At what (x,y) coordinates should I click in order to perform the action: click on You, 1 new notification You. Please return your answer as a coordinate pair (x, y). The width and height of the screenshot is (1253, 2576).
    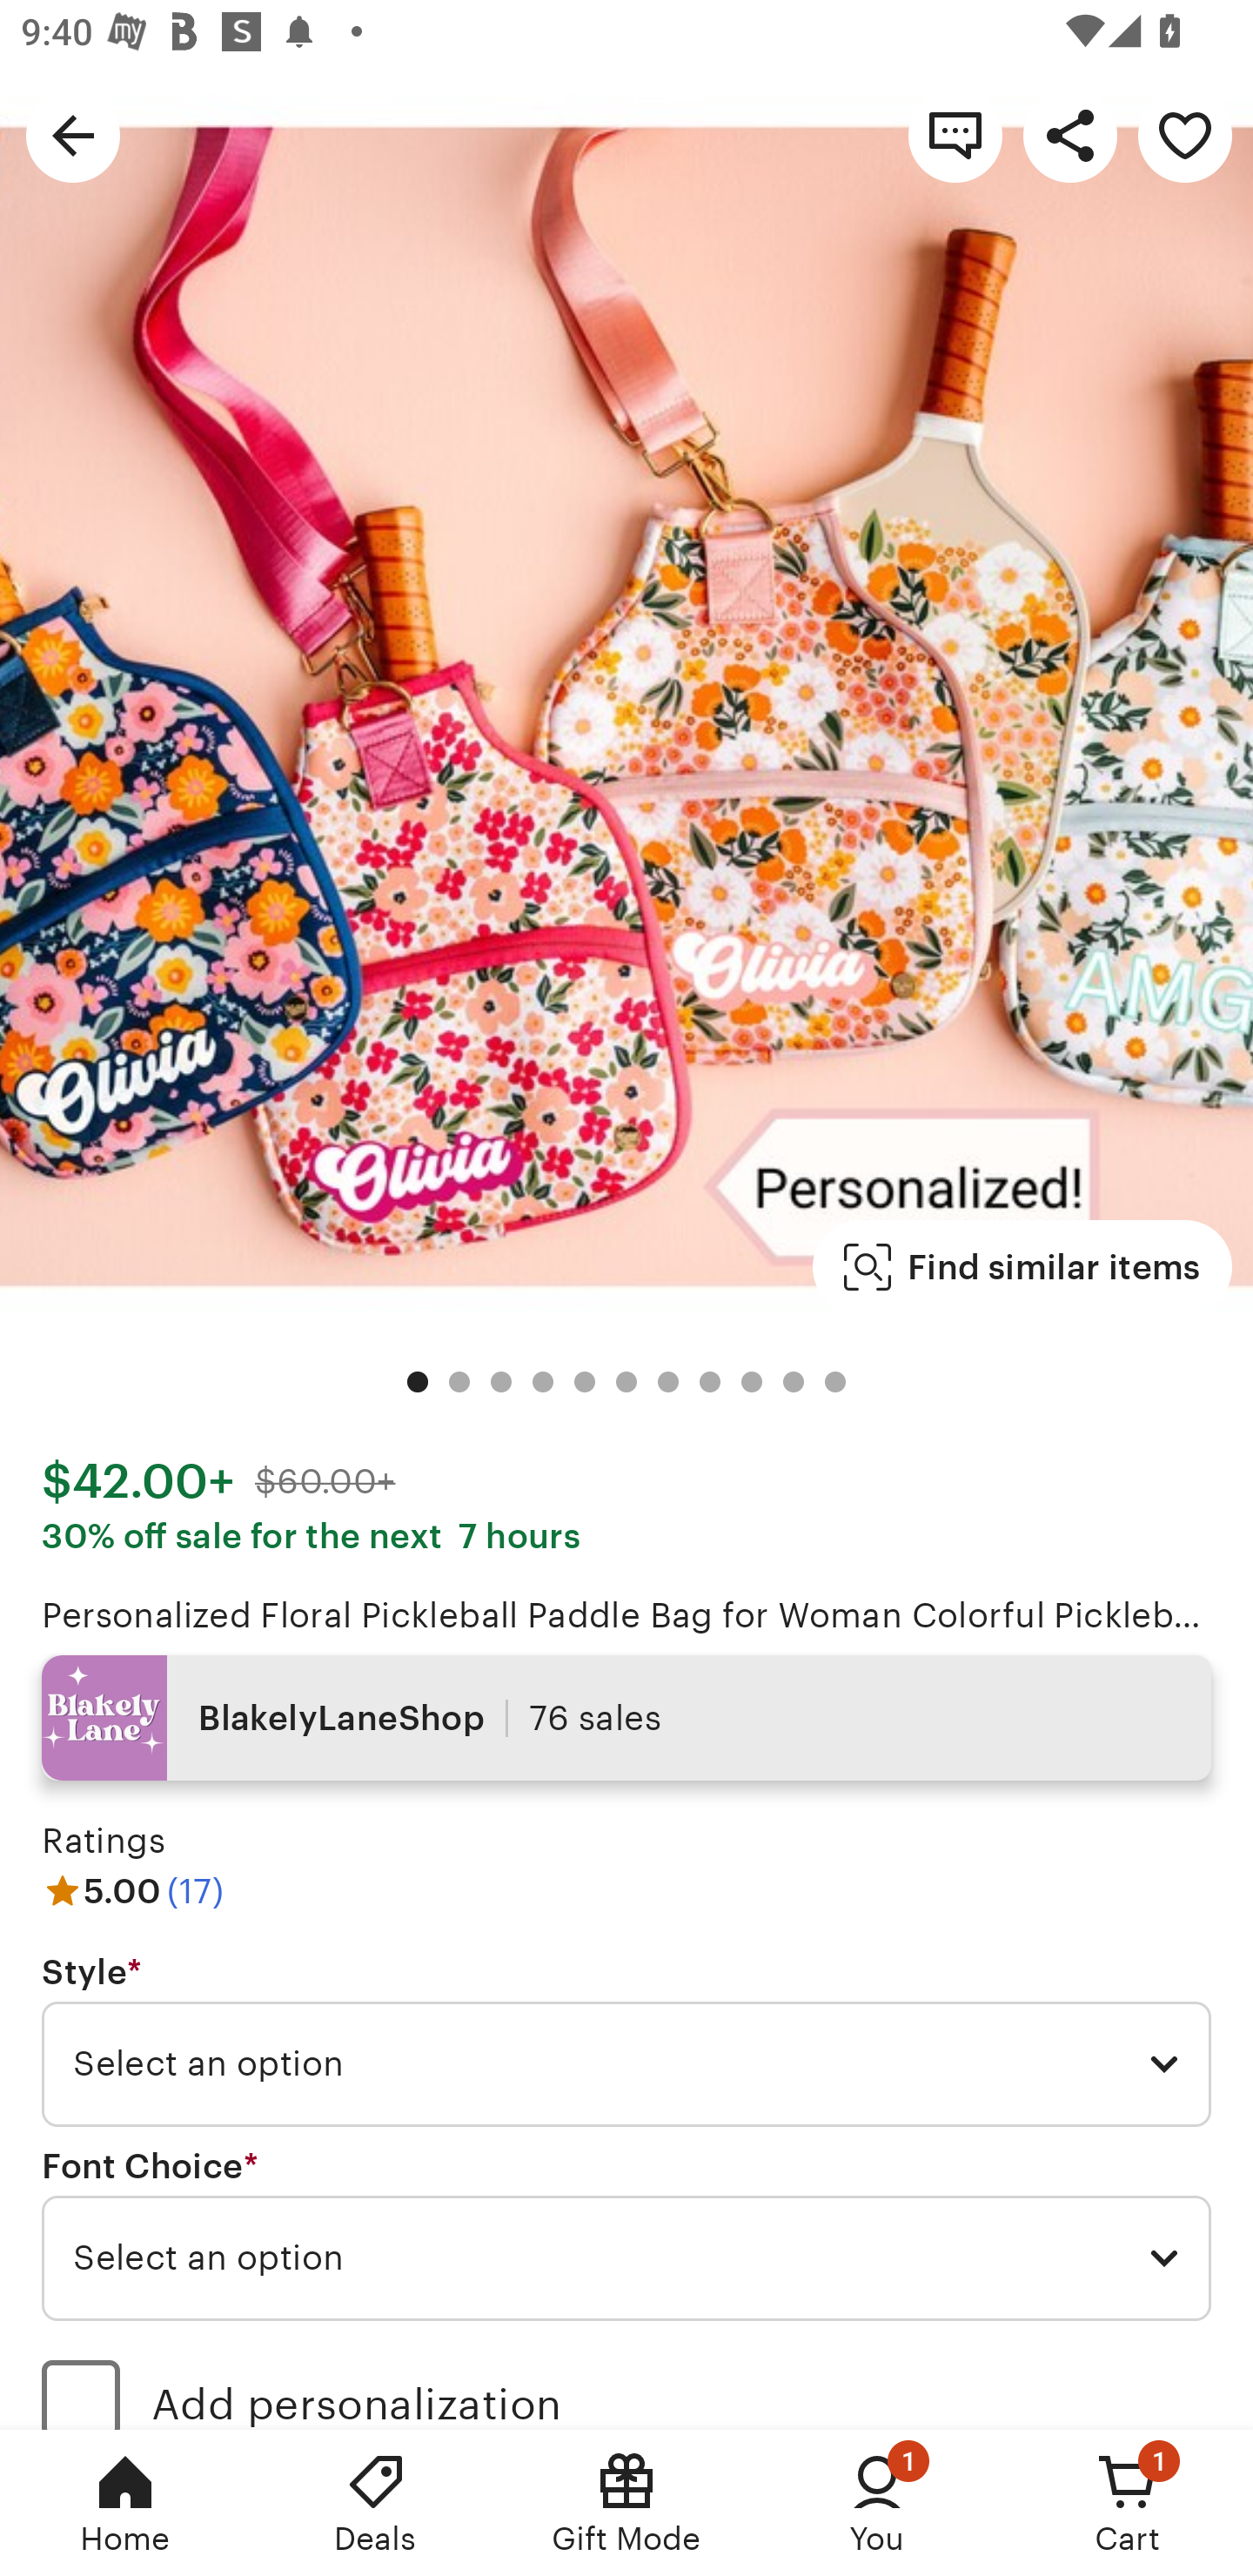
    Looking at the image, I should click on (877, 2503).